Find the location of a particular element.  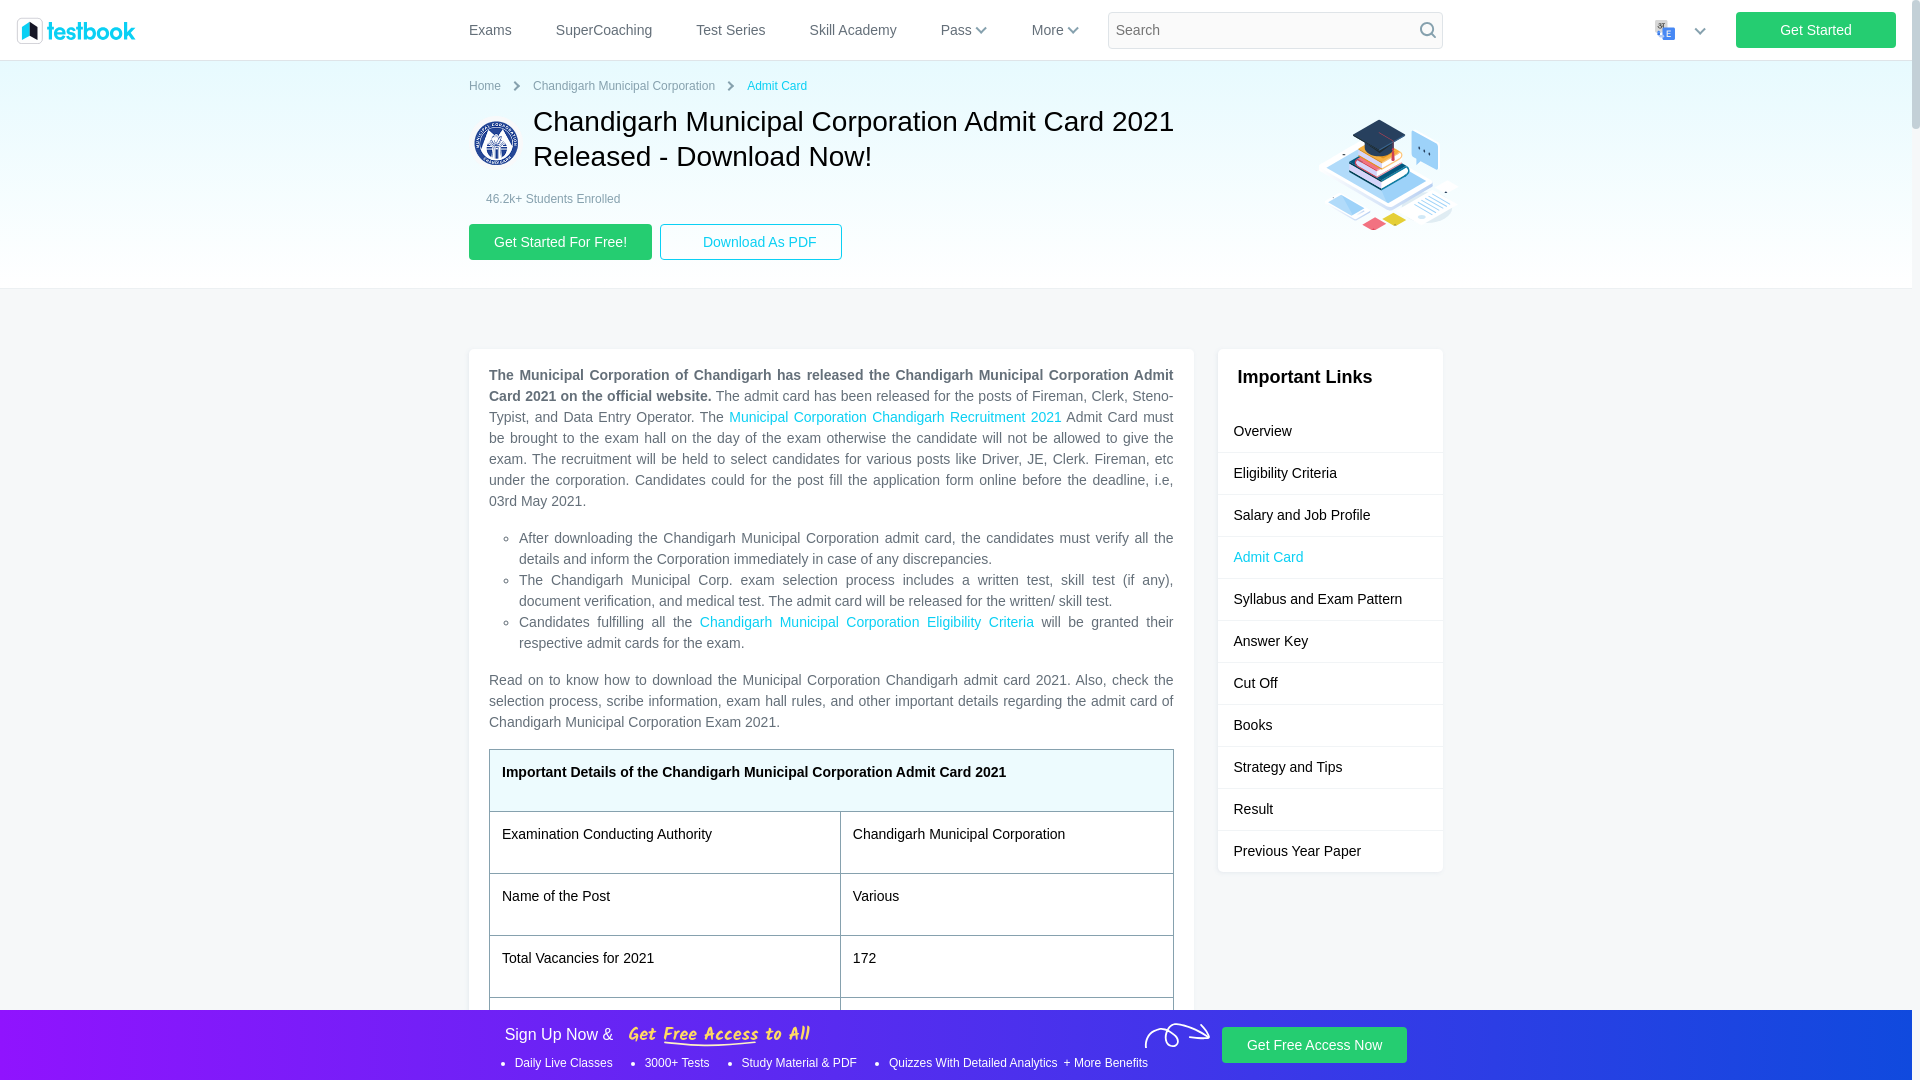

Chandigarh Municipal Corporation is located at coordinates (628, 86).